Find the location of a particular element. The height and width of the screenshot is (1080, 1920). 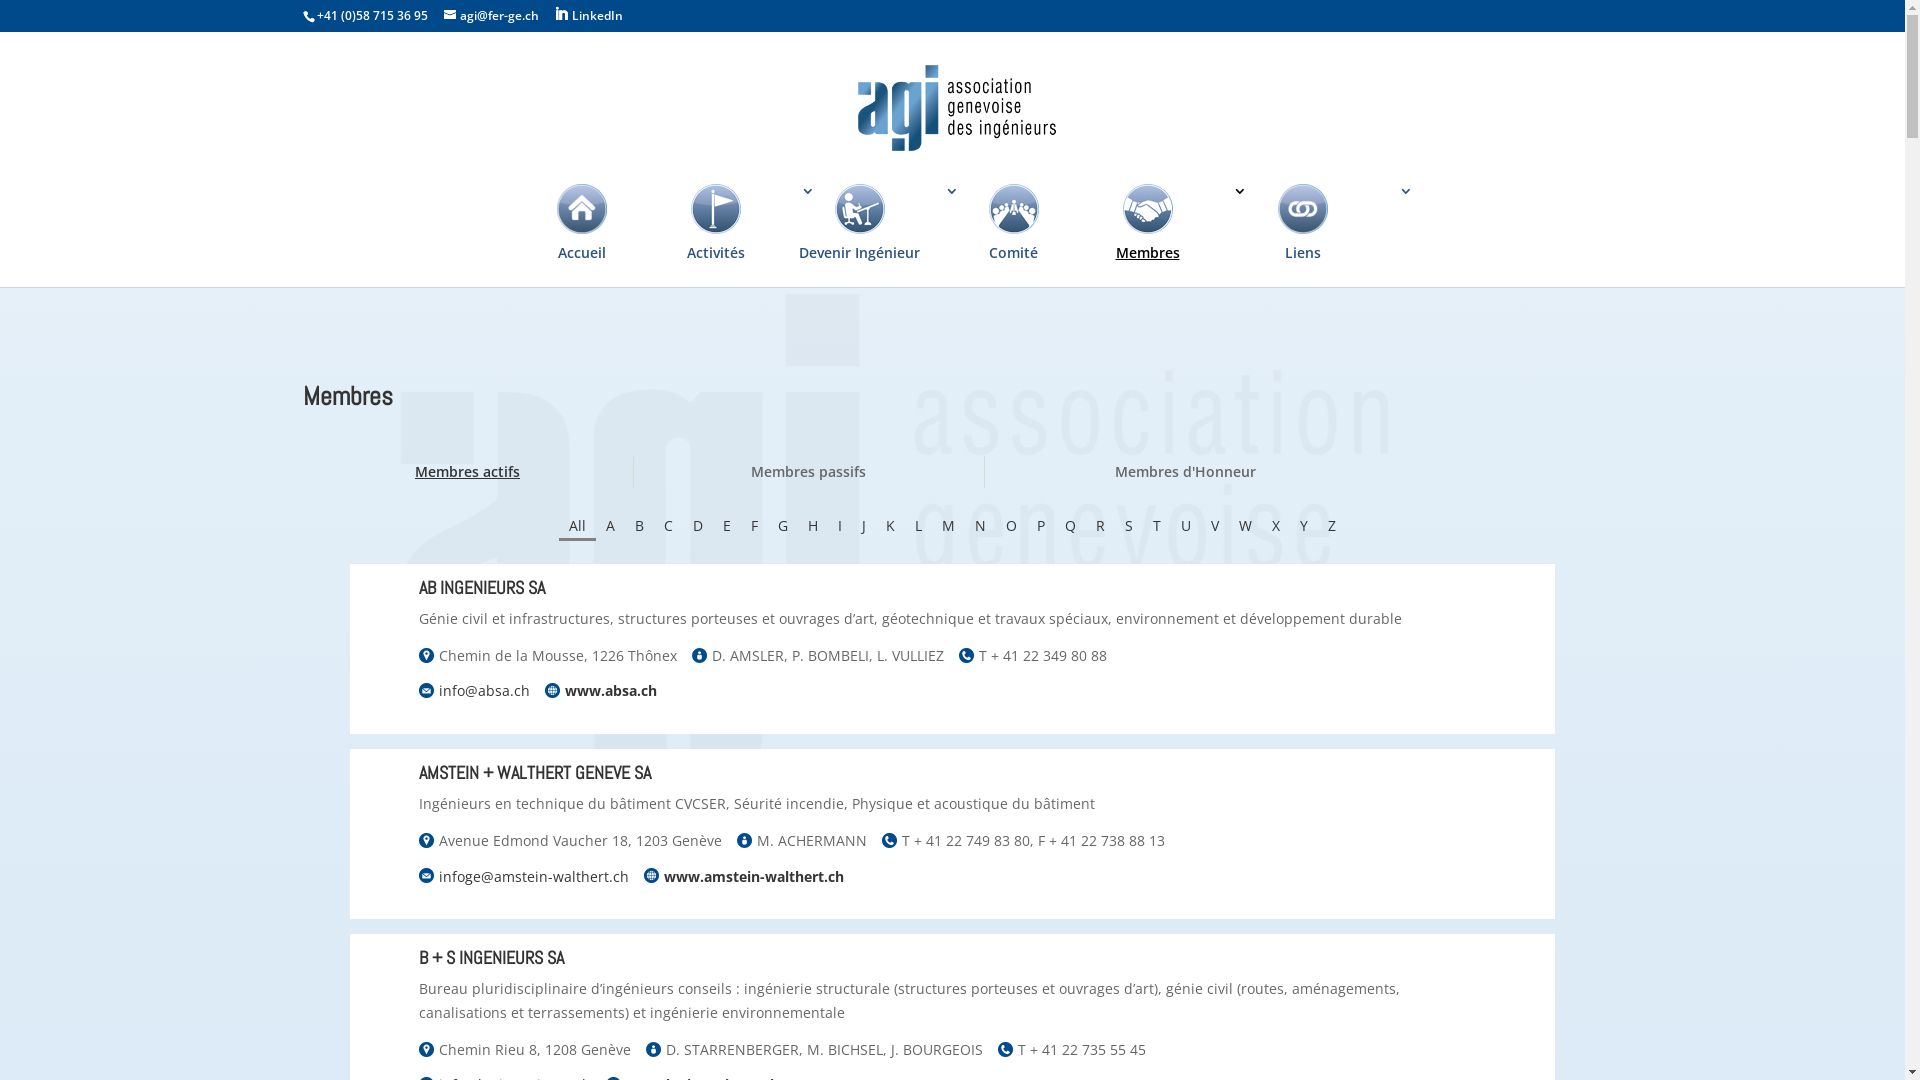

U is located at coordinates (1186, 526).